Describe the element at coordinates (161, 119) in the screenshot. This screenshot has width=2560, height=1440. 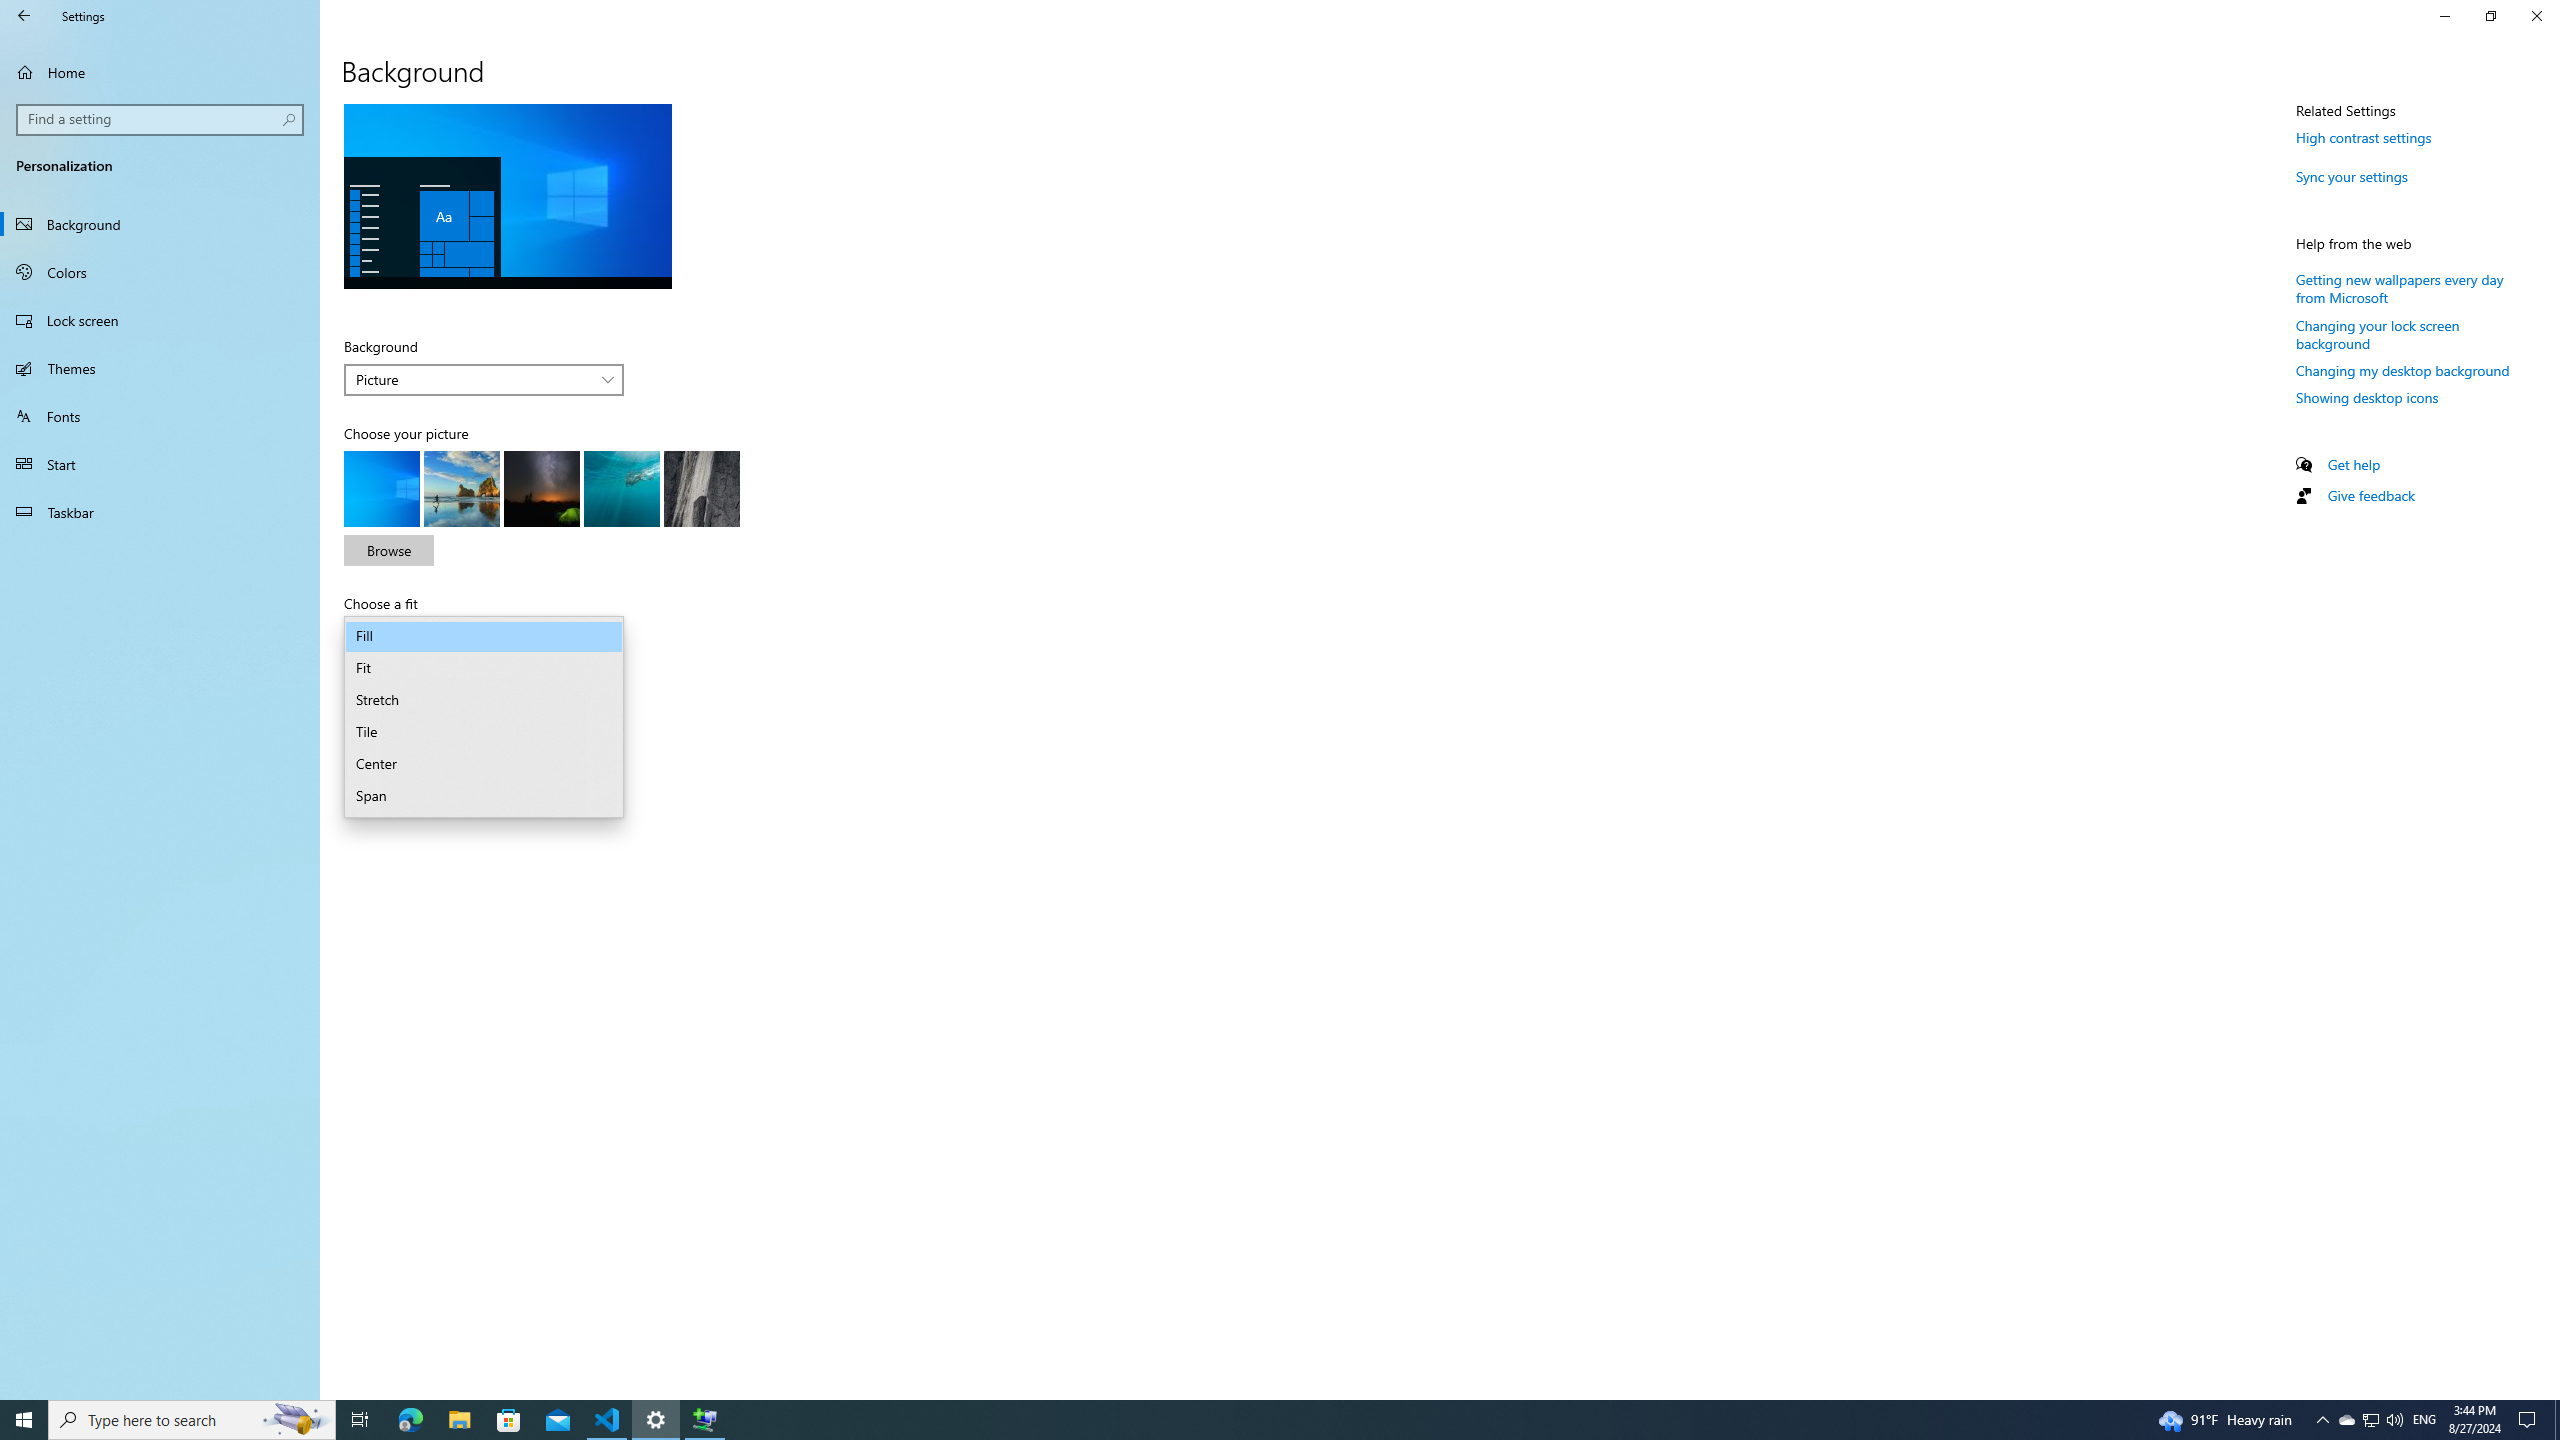
I see `Search box, Find a setting` at that location.